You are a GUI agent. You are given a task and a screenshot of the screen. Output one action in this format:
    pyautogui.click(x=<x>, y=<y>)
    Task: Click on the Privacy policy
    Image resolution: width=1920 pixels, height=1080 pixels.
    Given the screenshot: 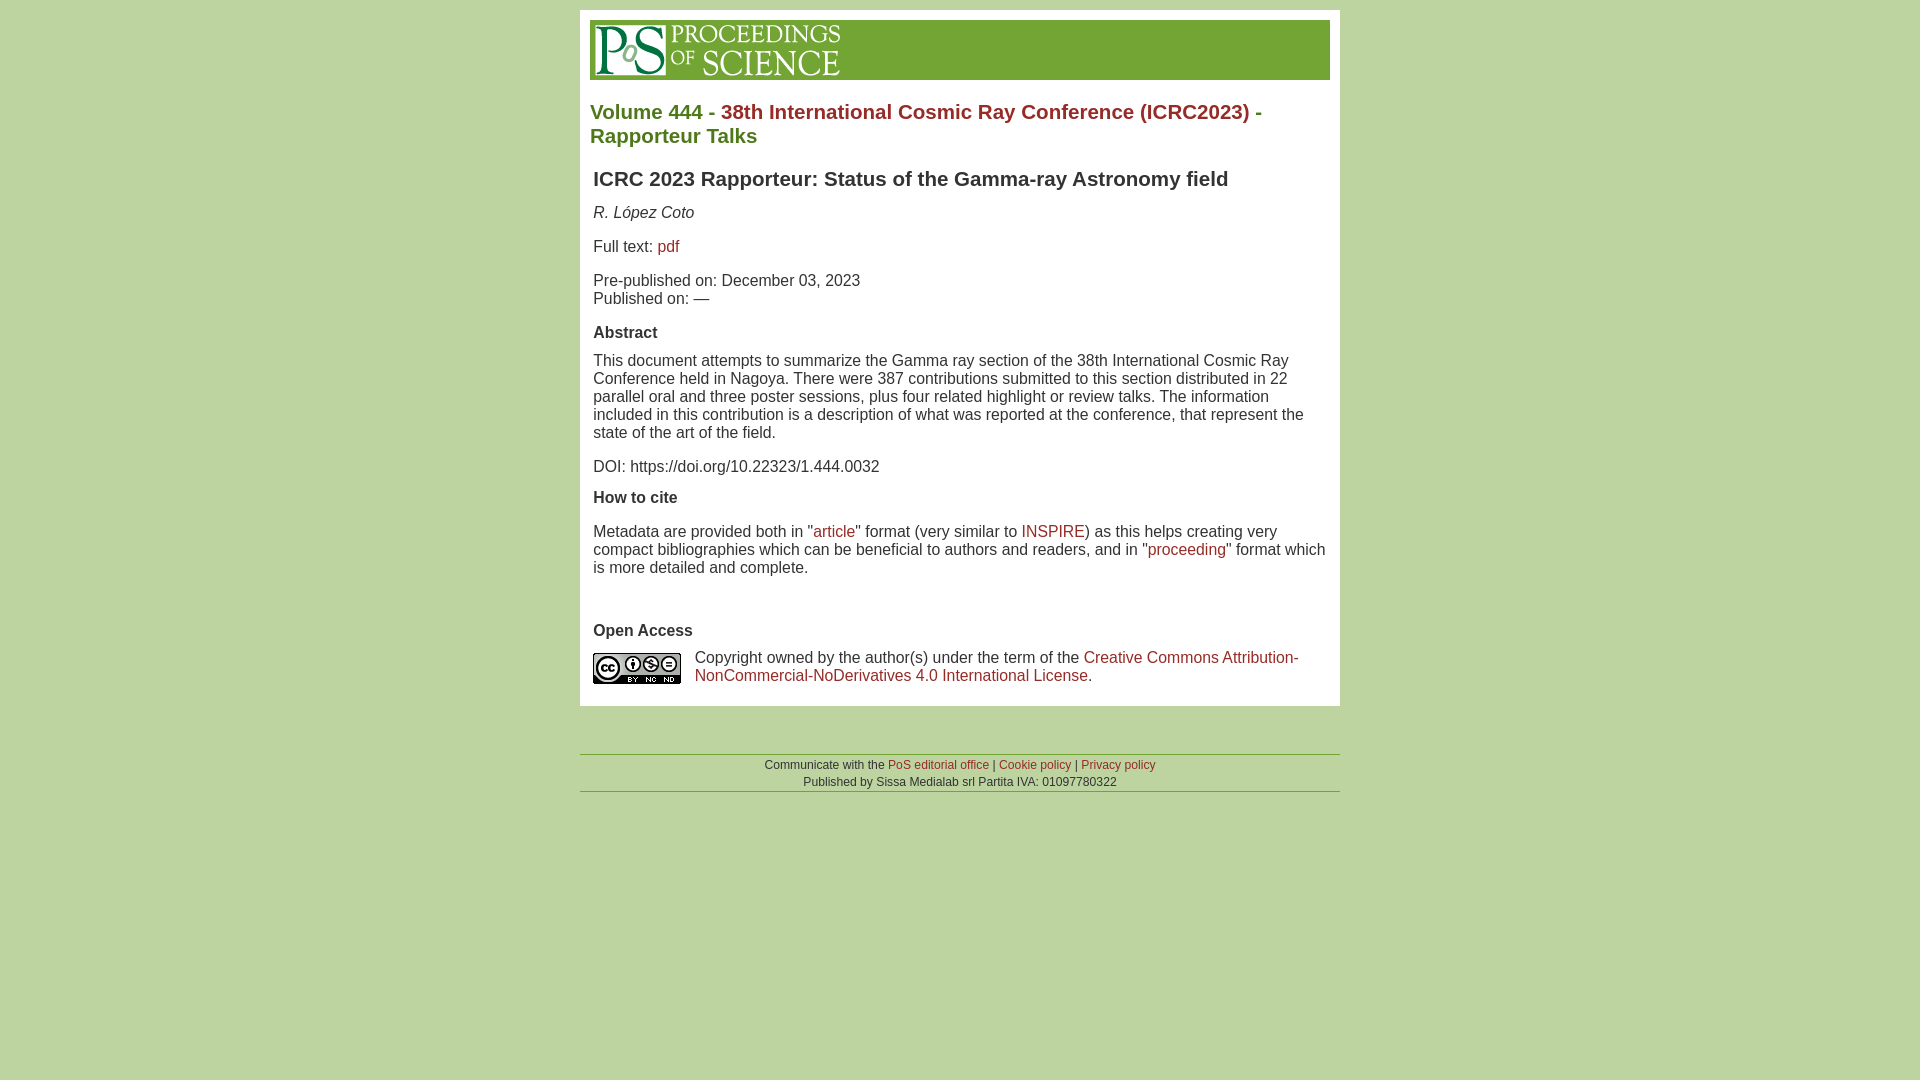 What is the action you would take?
    pyautogui.click(x=1118, y=765)
    